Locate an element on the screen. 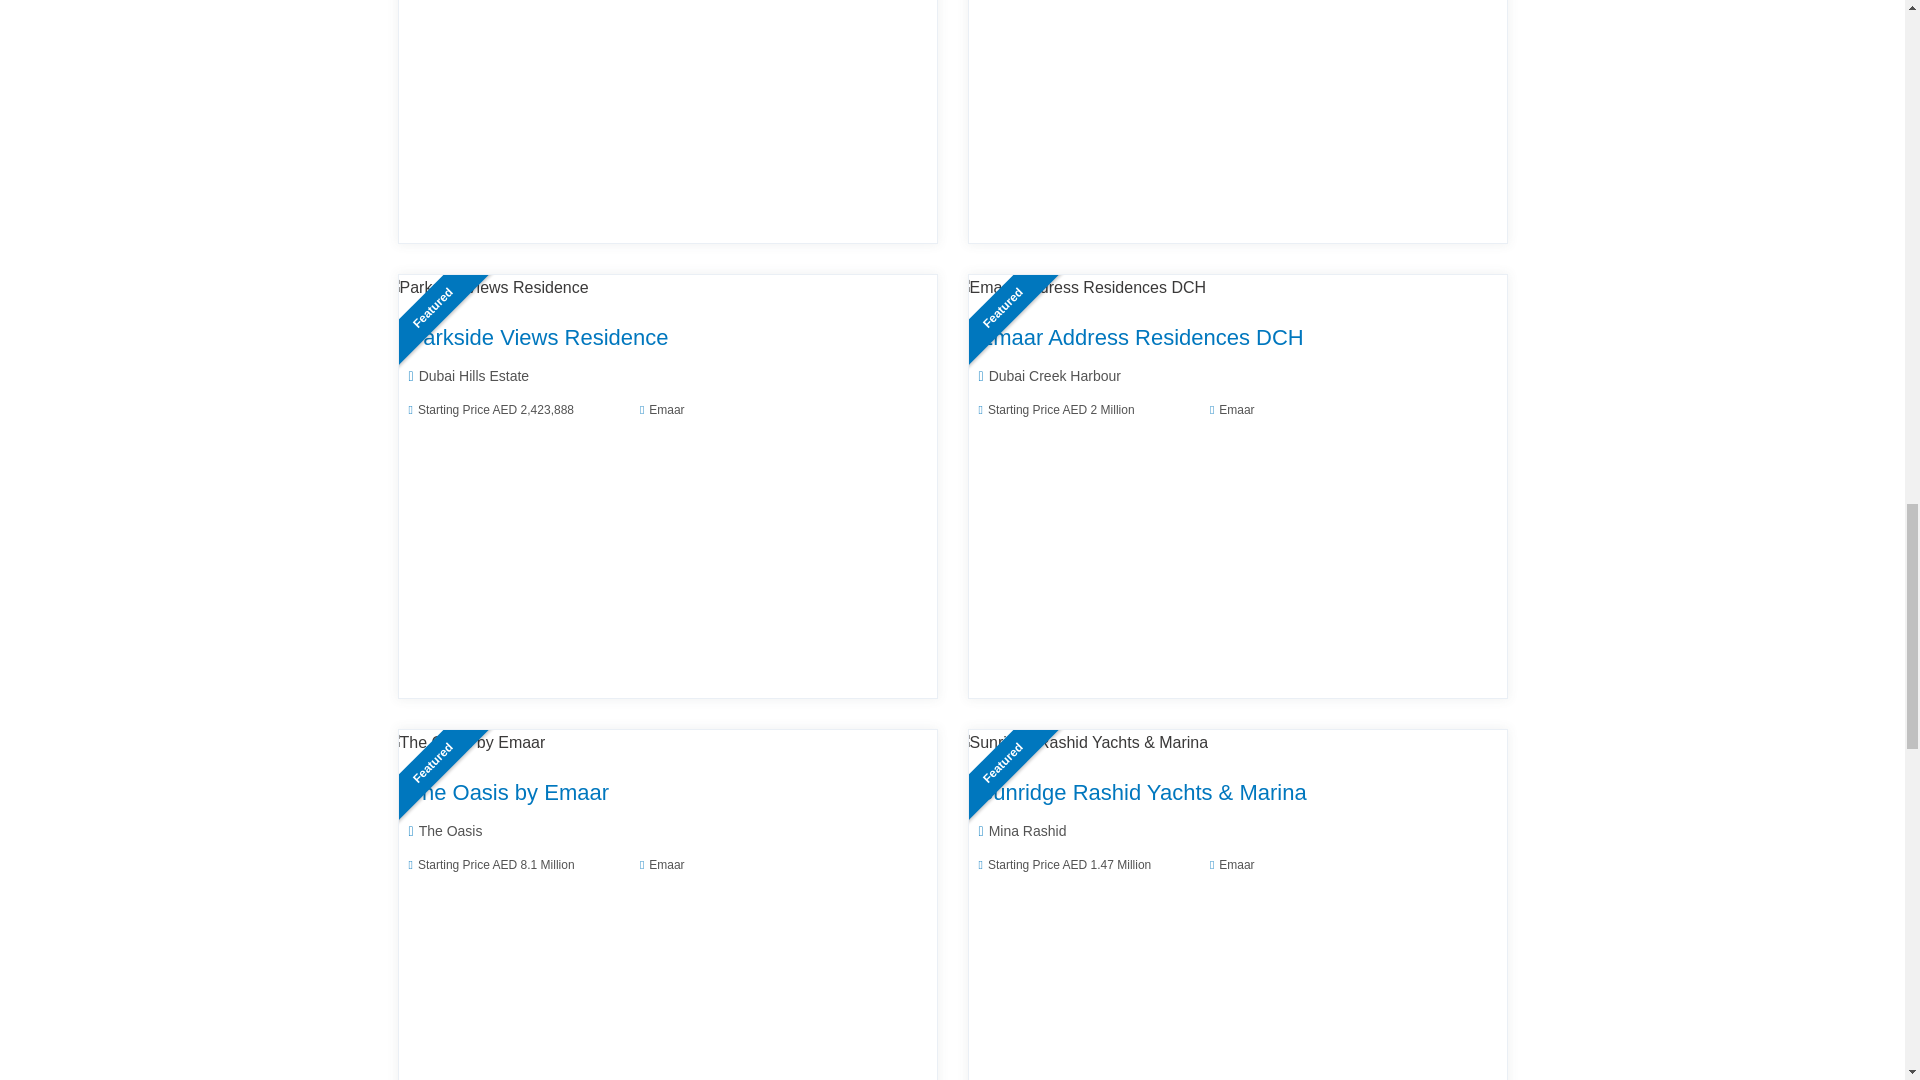  The Oasis by Emaar is located at coordinates (464, 742).